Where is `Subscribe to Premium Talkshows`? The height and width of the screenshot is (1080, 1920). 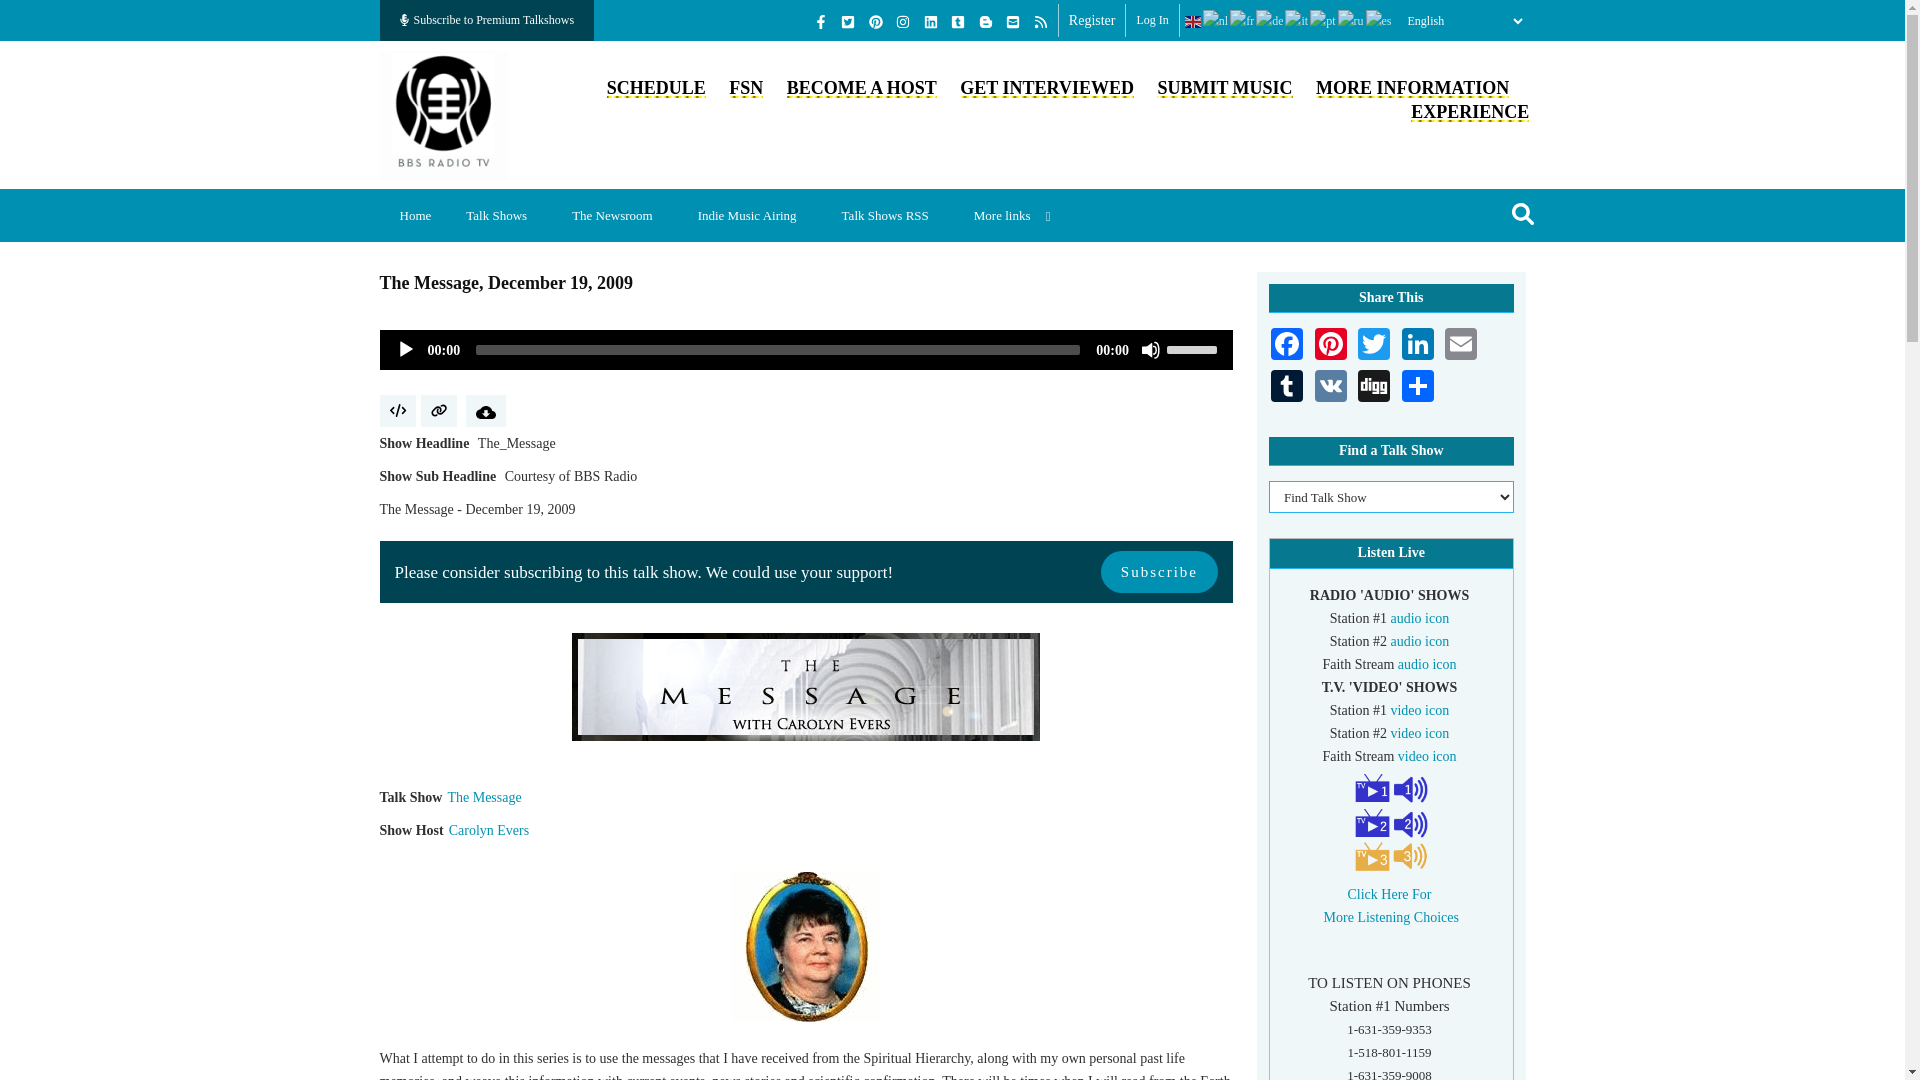
Subscribe to Premium Talkshows is located at coordinates (488, 20).